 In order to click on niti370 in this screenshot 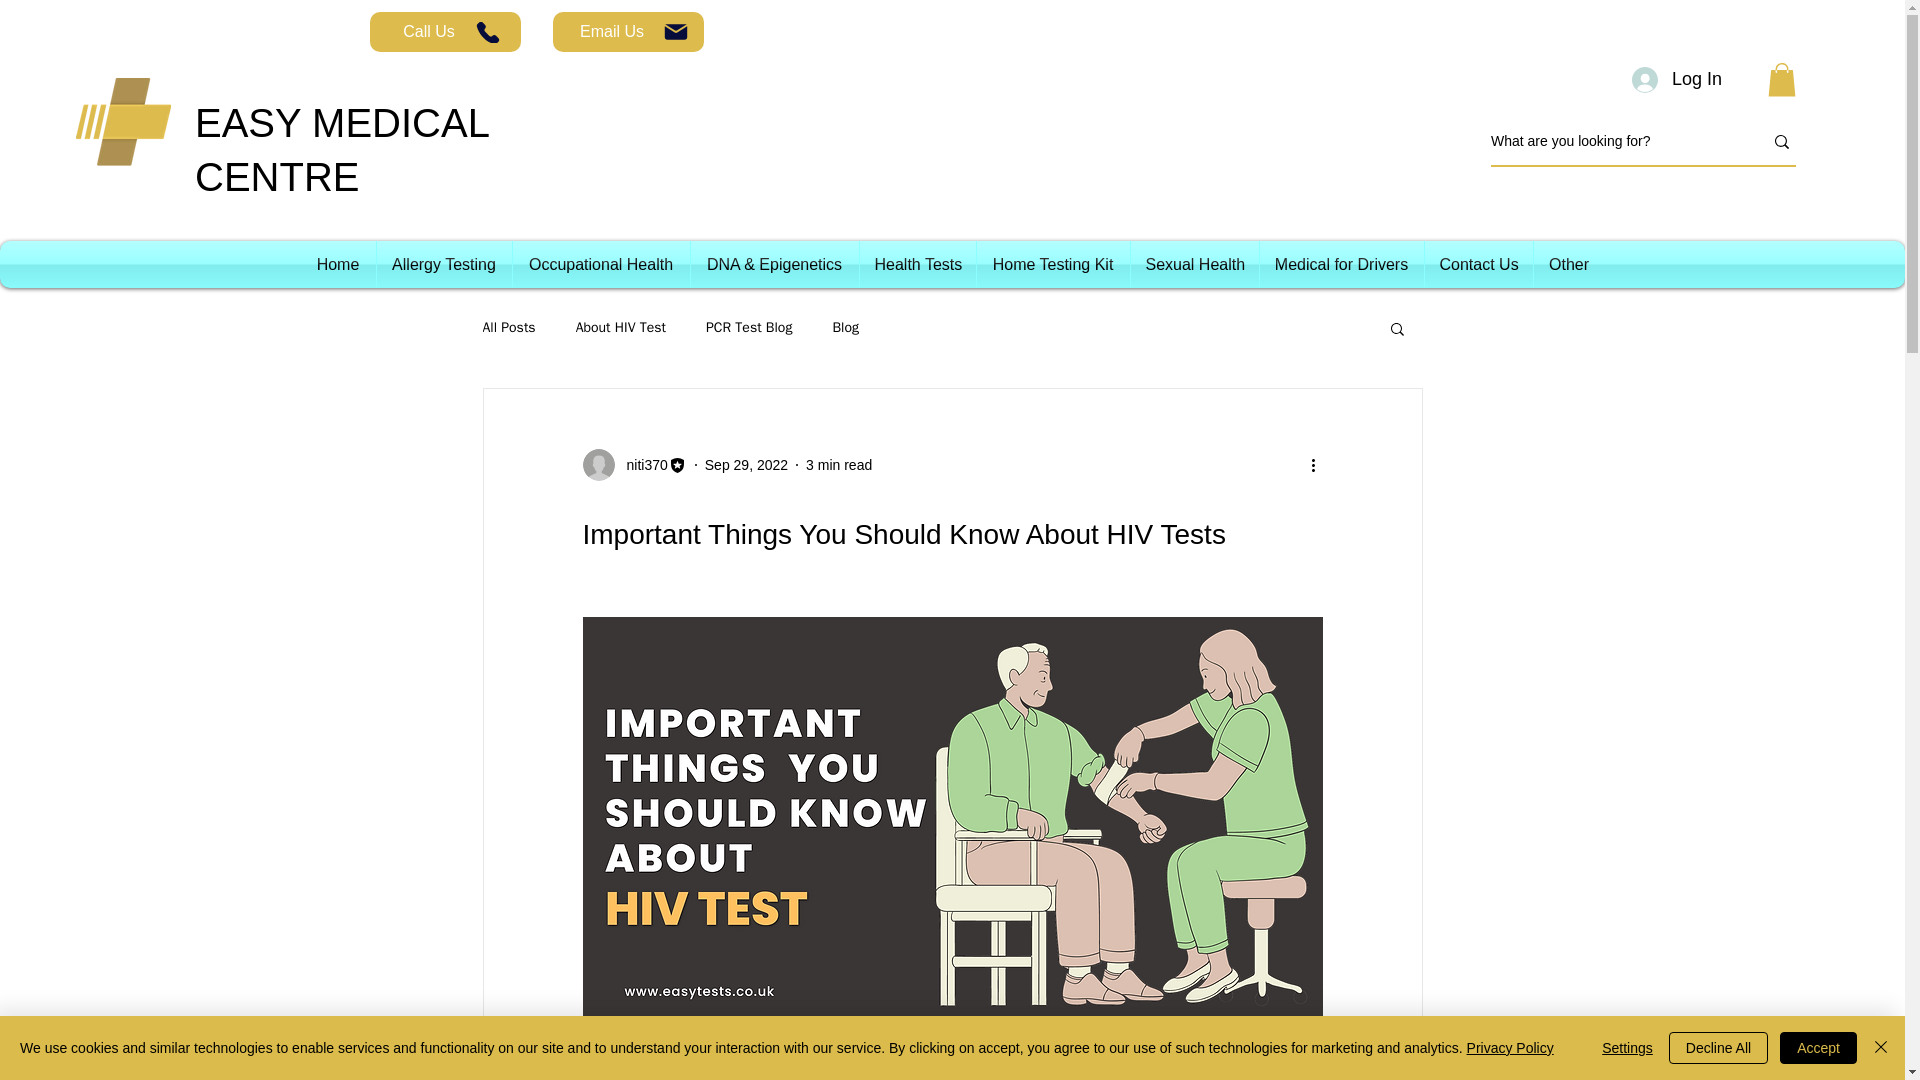, I will do `click(640, 464)`.